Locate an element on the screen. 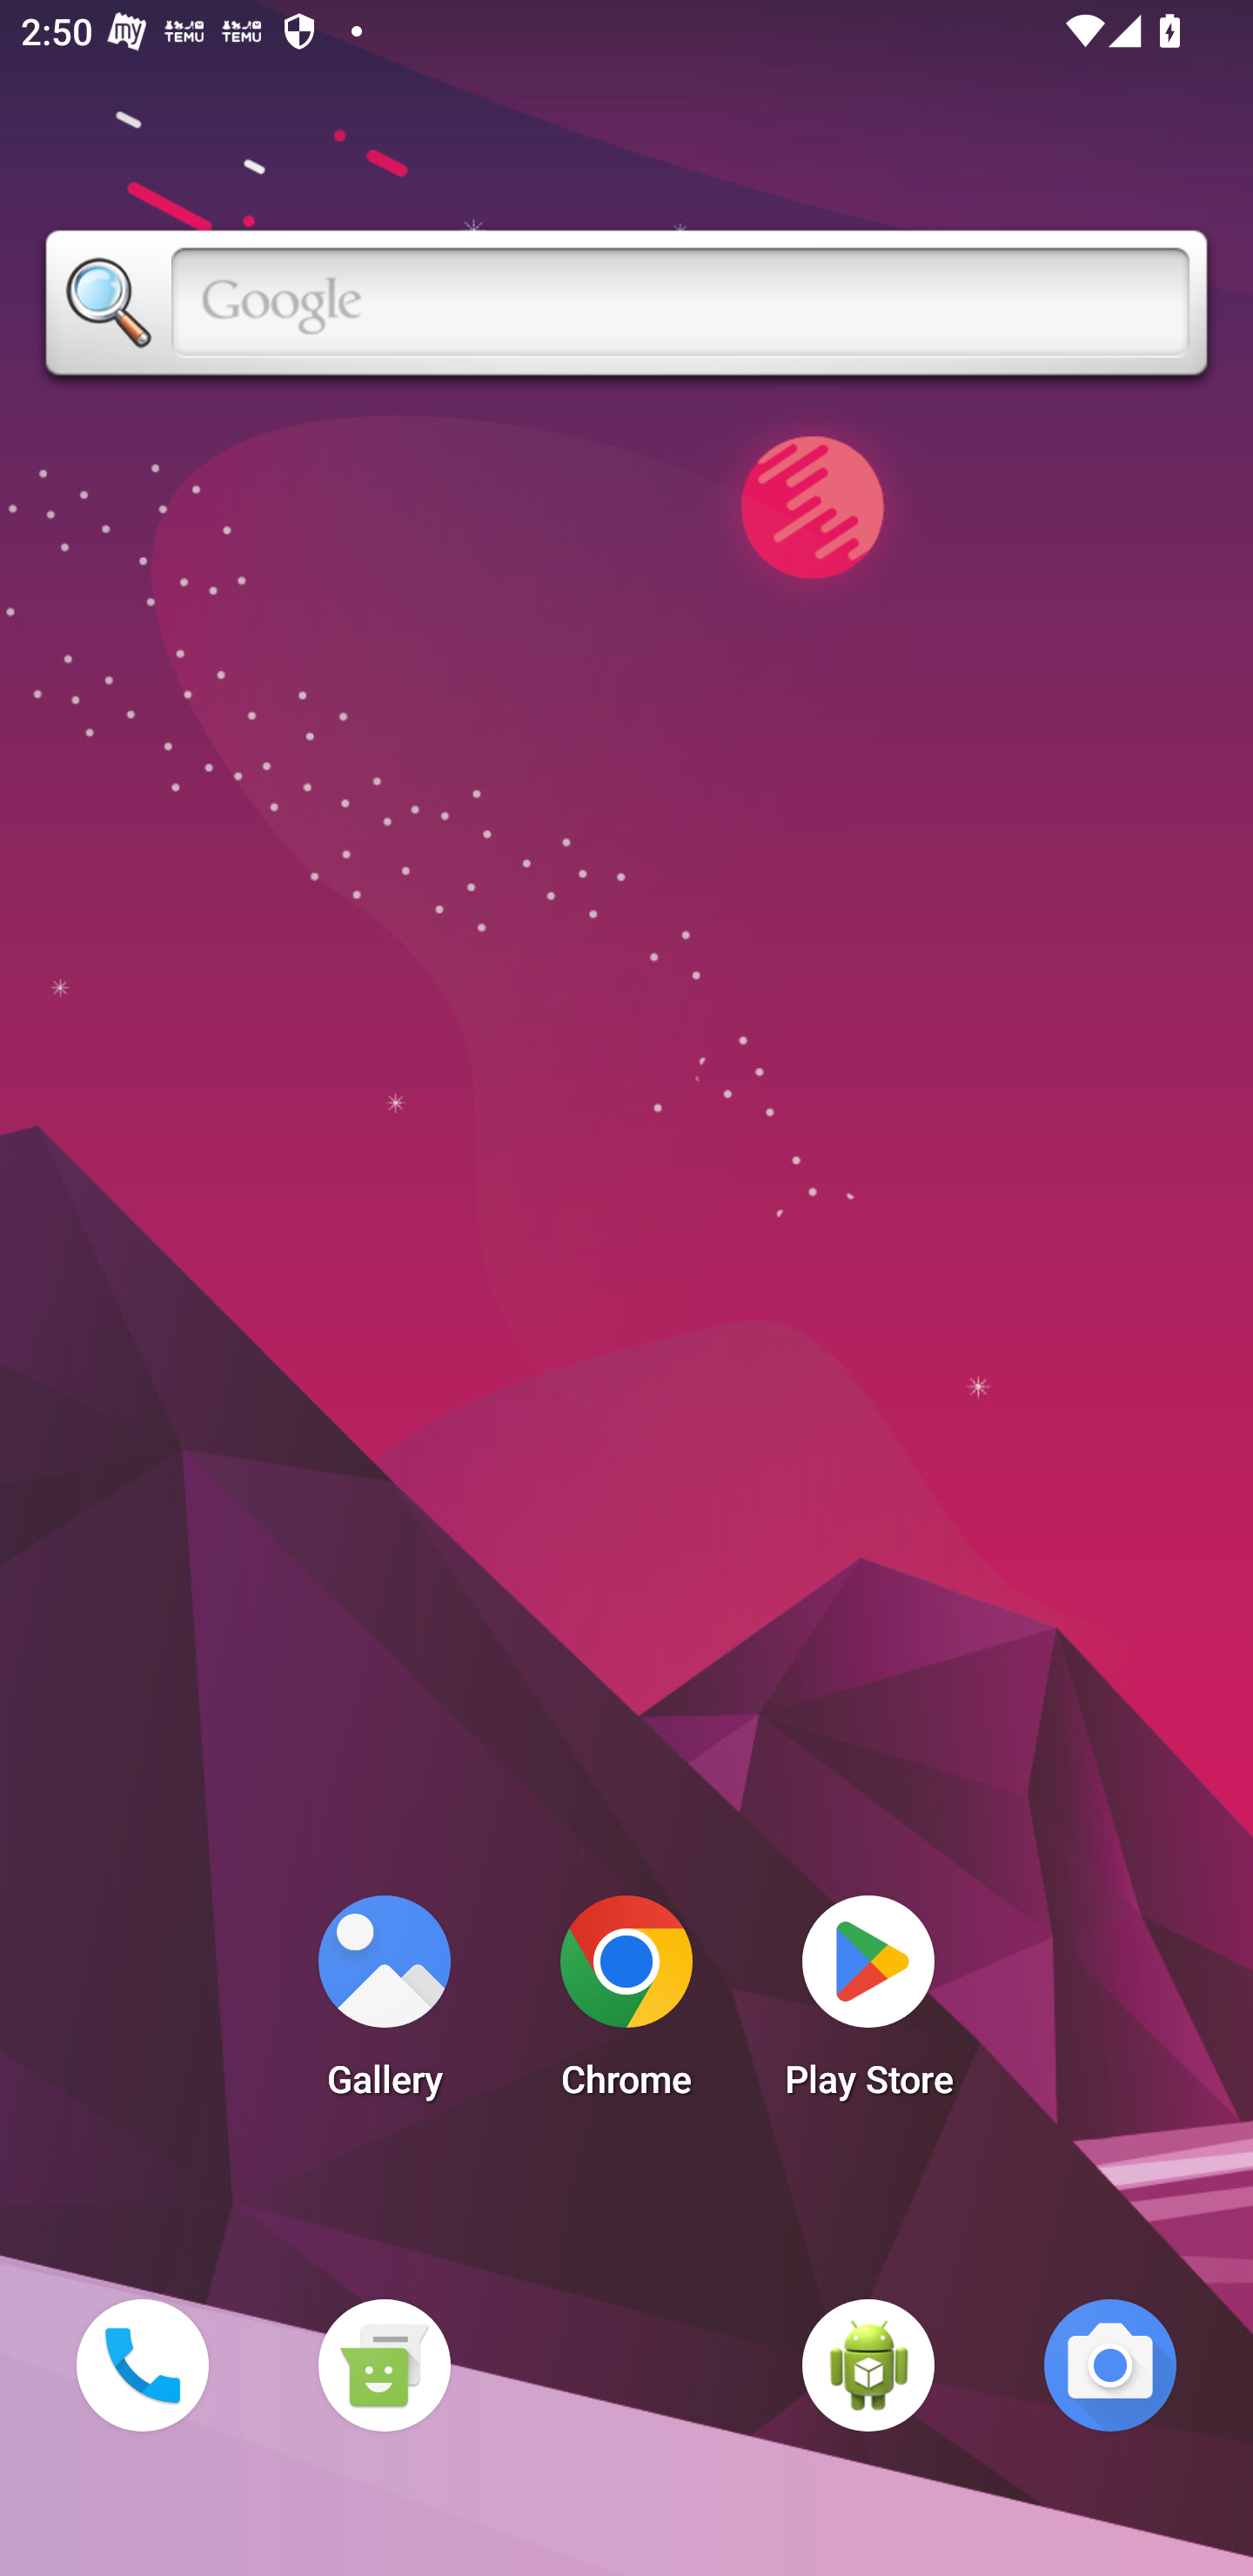  Play Store is located at coordinates (868, 2005).